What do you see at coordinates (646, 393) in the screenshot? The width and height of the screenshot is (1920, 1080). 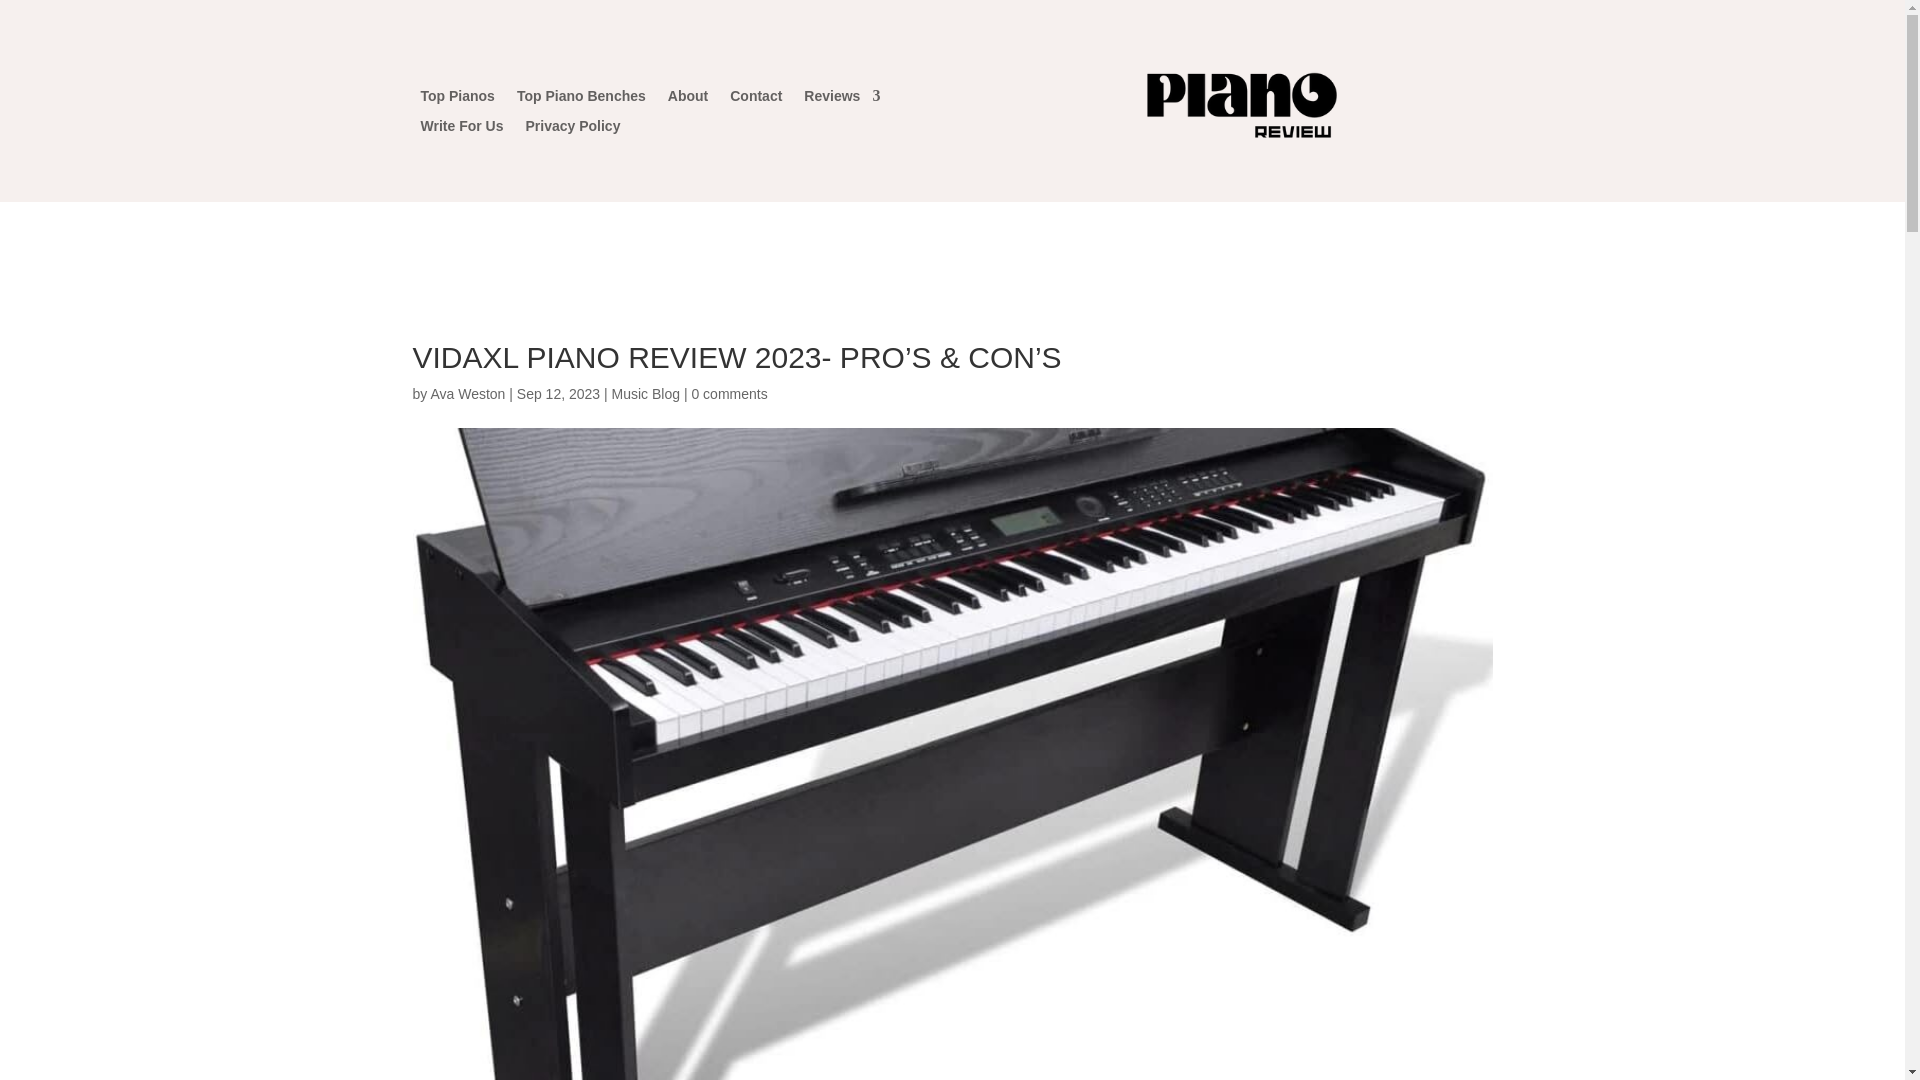 I see `Music Blog` at bounding box center [646, 393].